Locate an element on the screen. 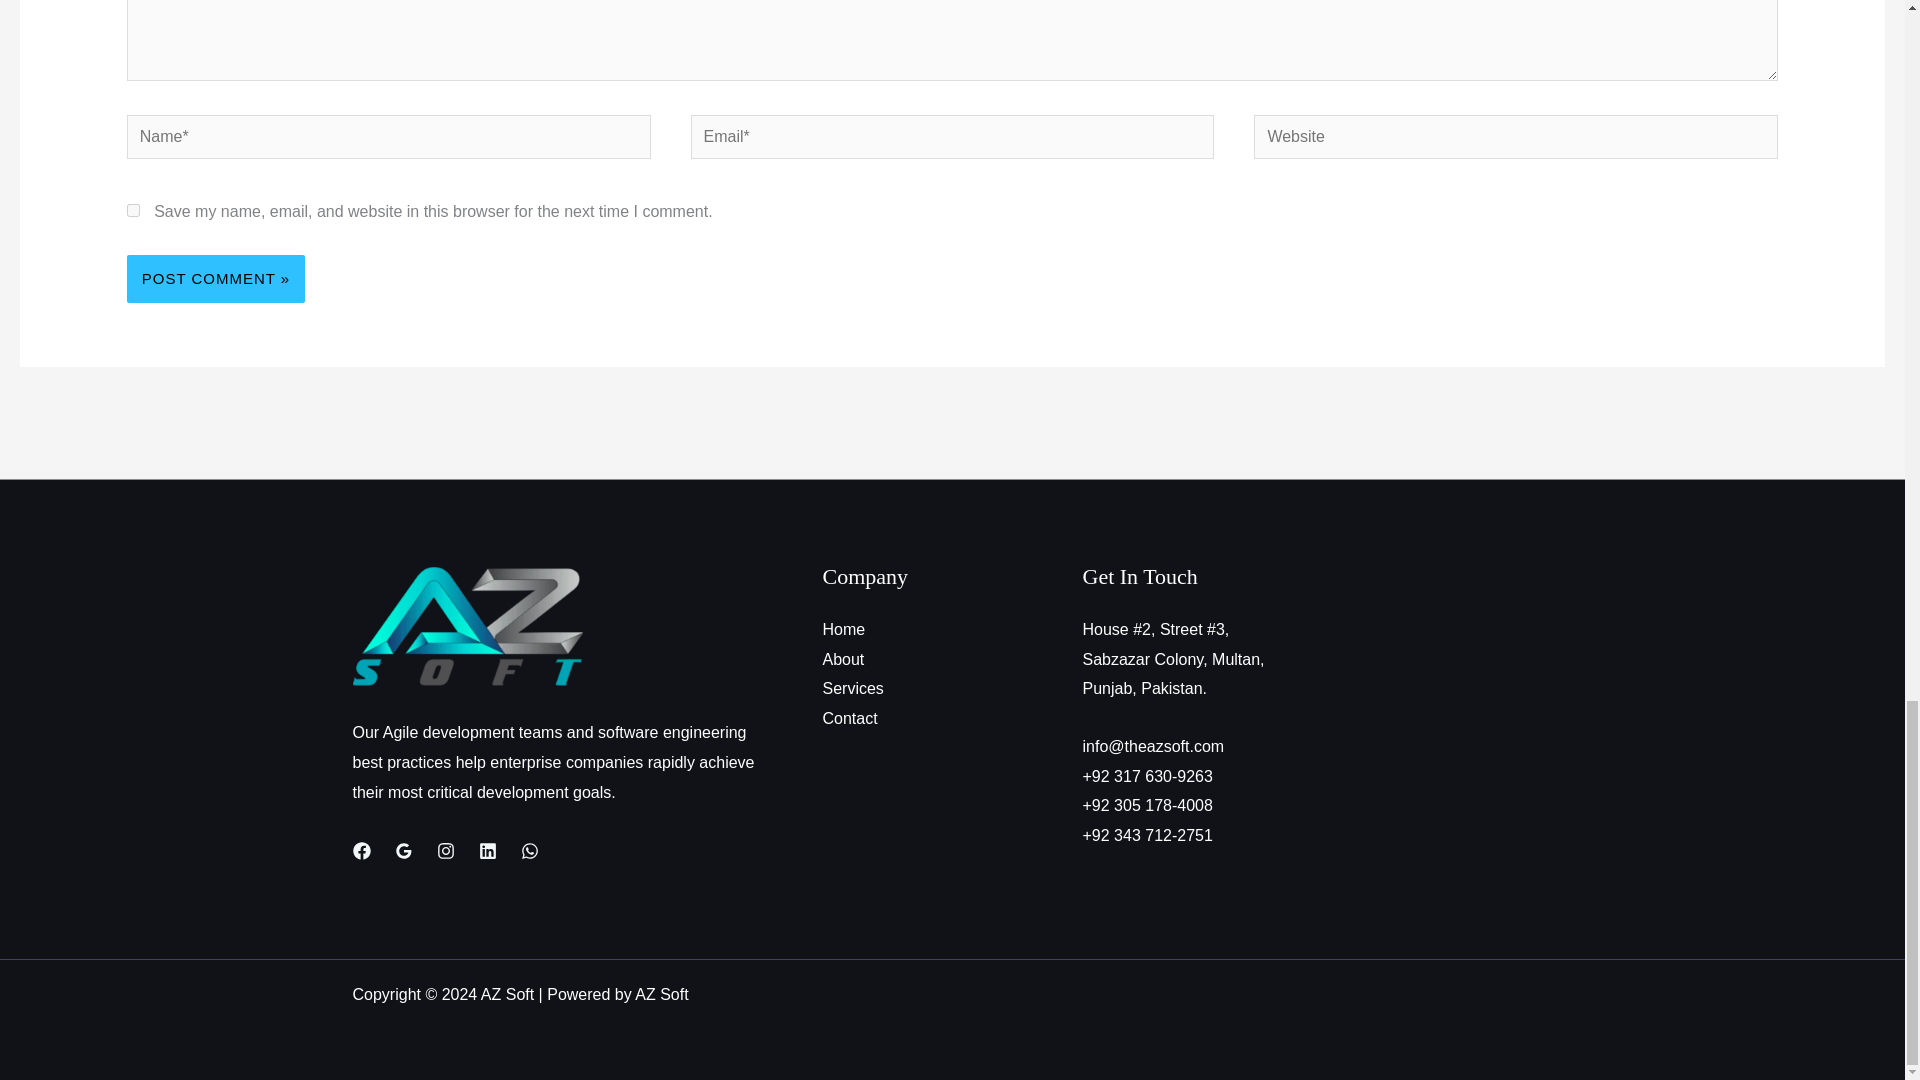 Image resolution: width=1920 pixels, height=1080 pixels. Home is located at coordinates (843, 630).